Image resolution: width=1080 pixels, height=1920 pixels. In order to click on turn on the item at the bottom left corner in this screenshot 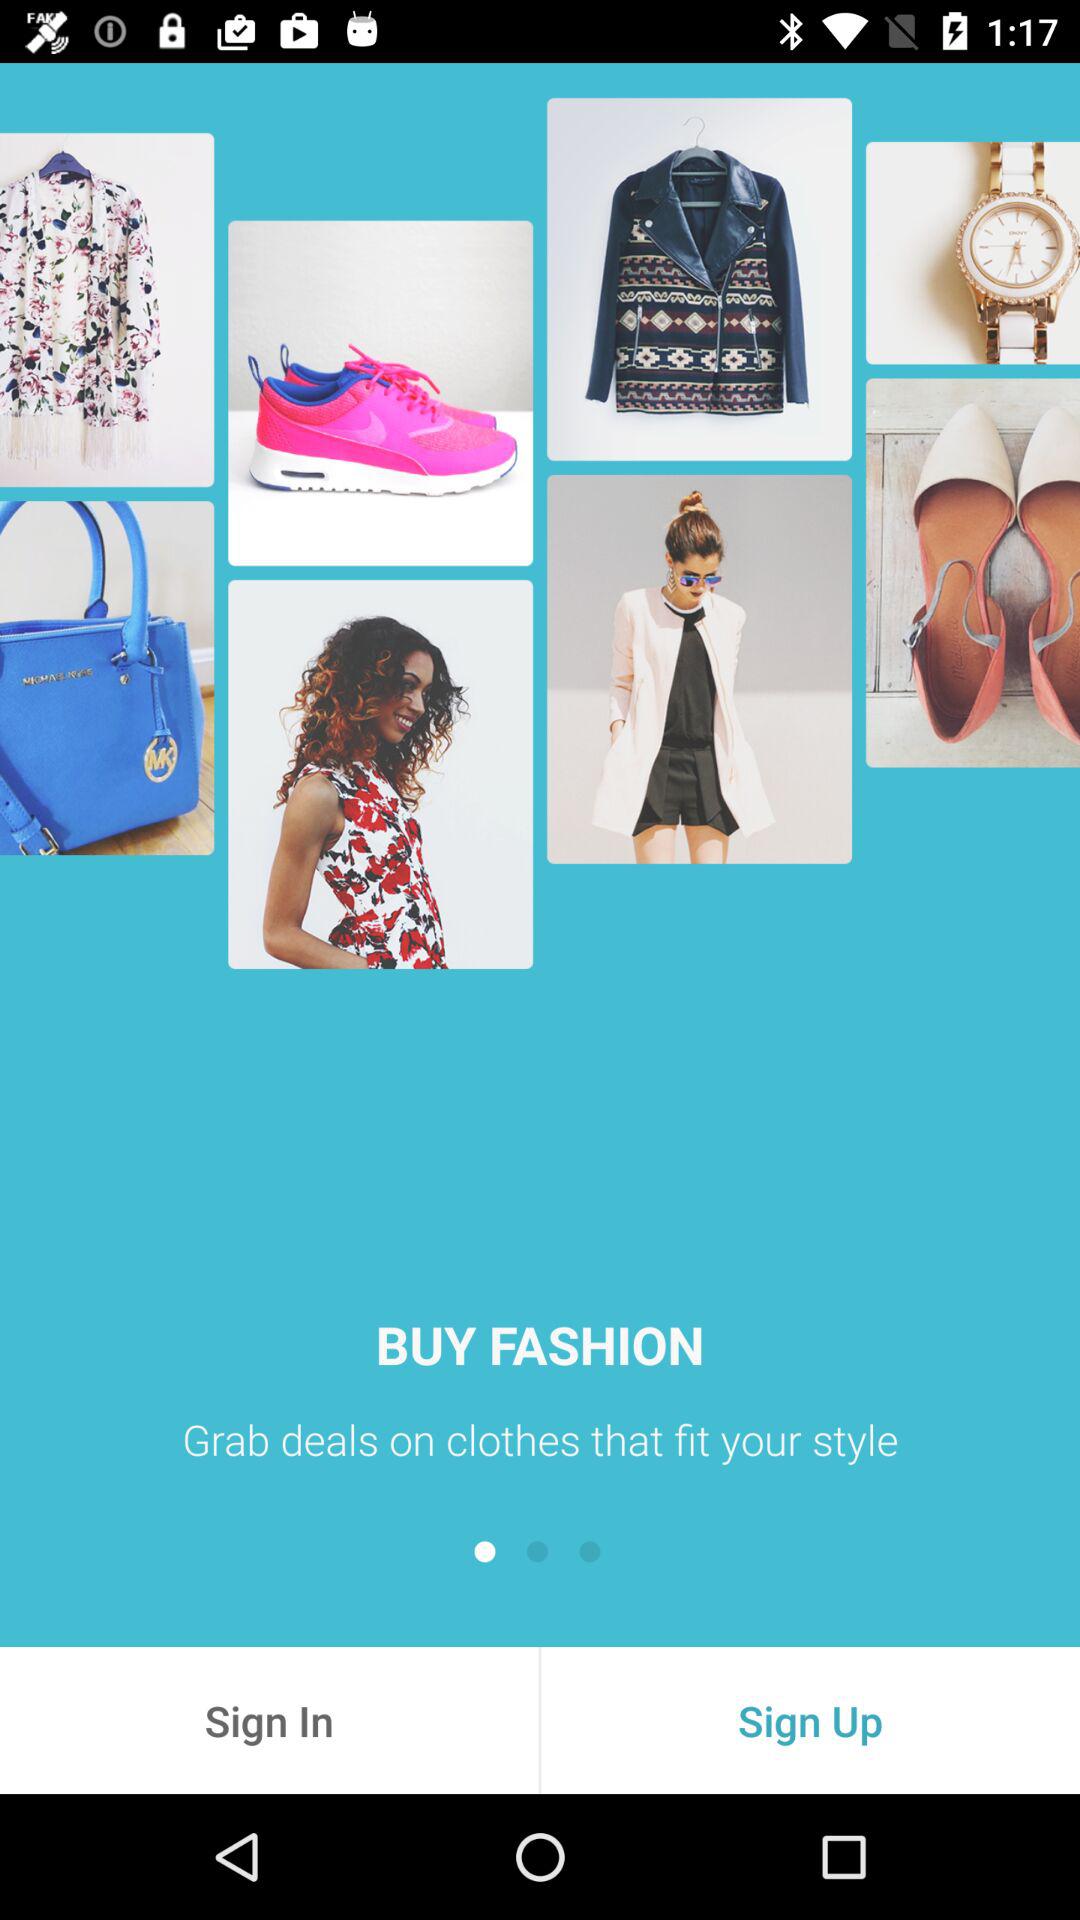, I will do `click(269, 1720)`.